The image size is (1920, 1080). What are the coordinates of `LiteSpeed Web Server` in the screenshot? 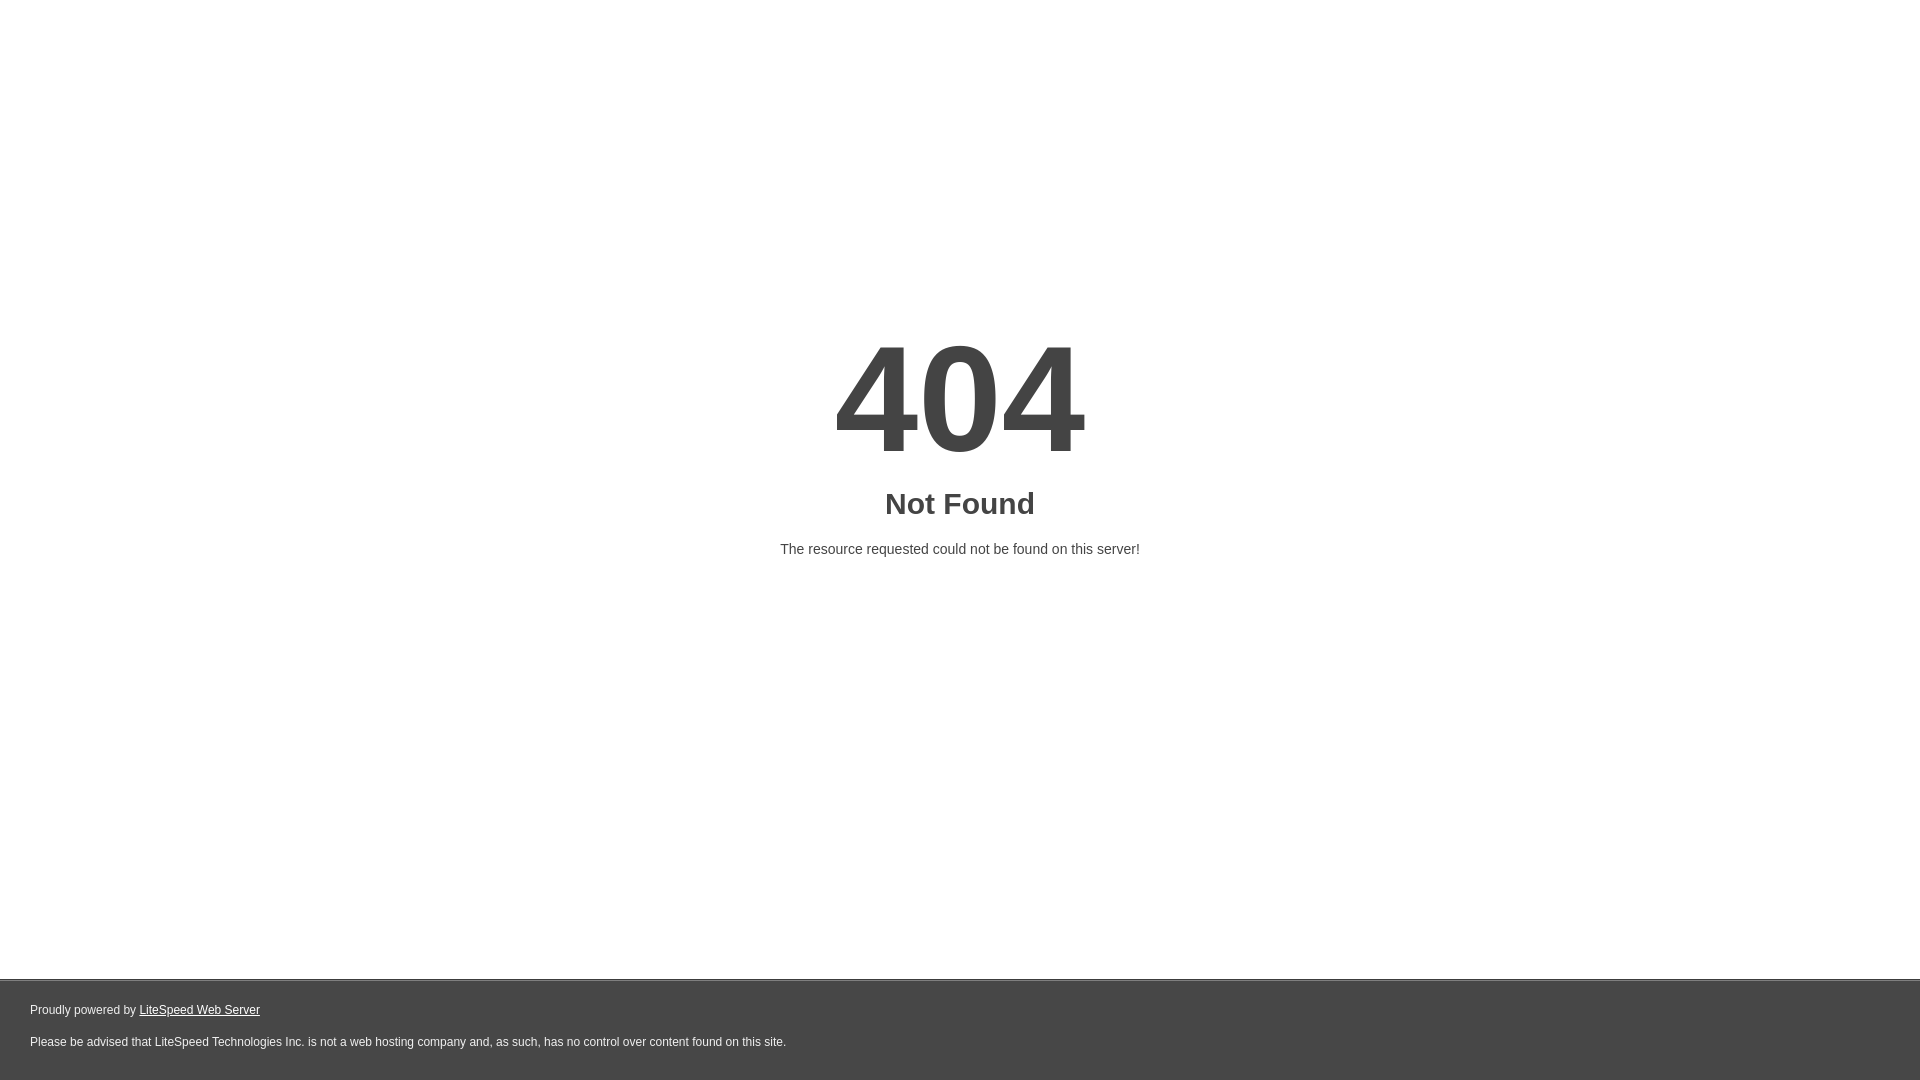 It's located at (200, 1010).